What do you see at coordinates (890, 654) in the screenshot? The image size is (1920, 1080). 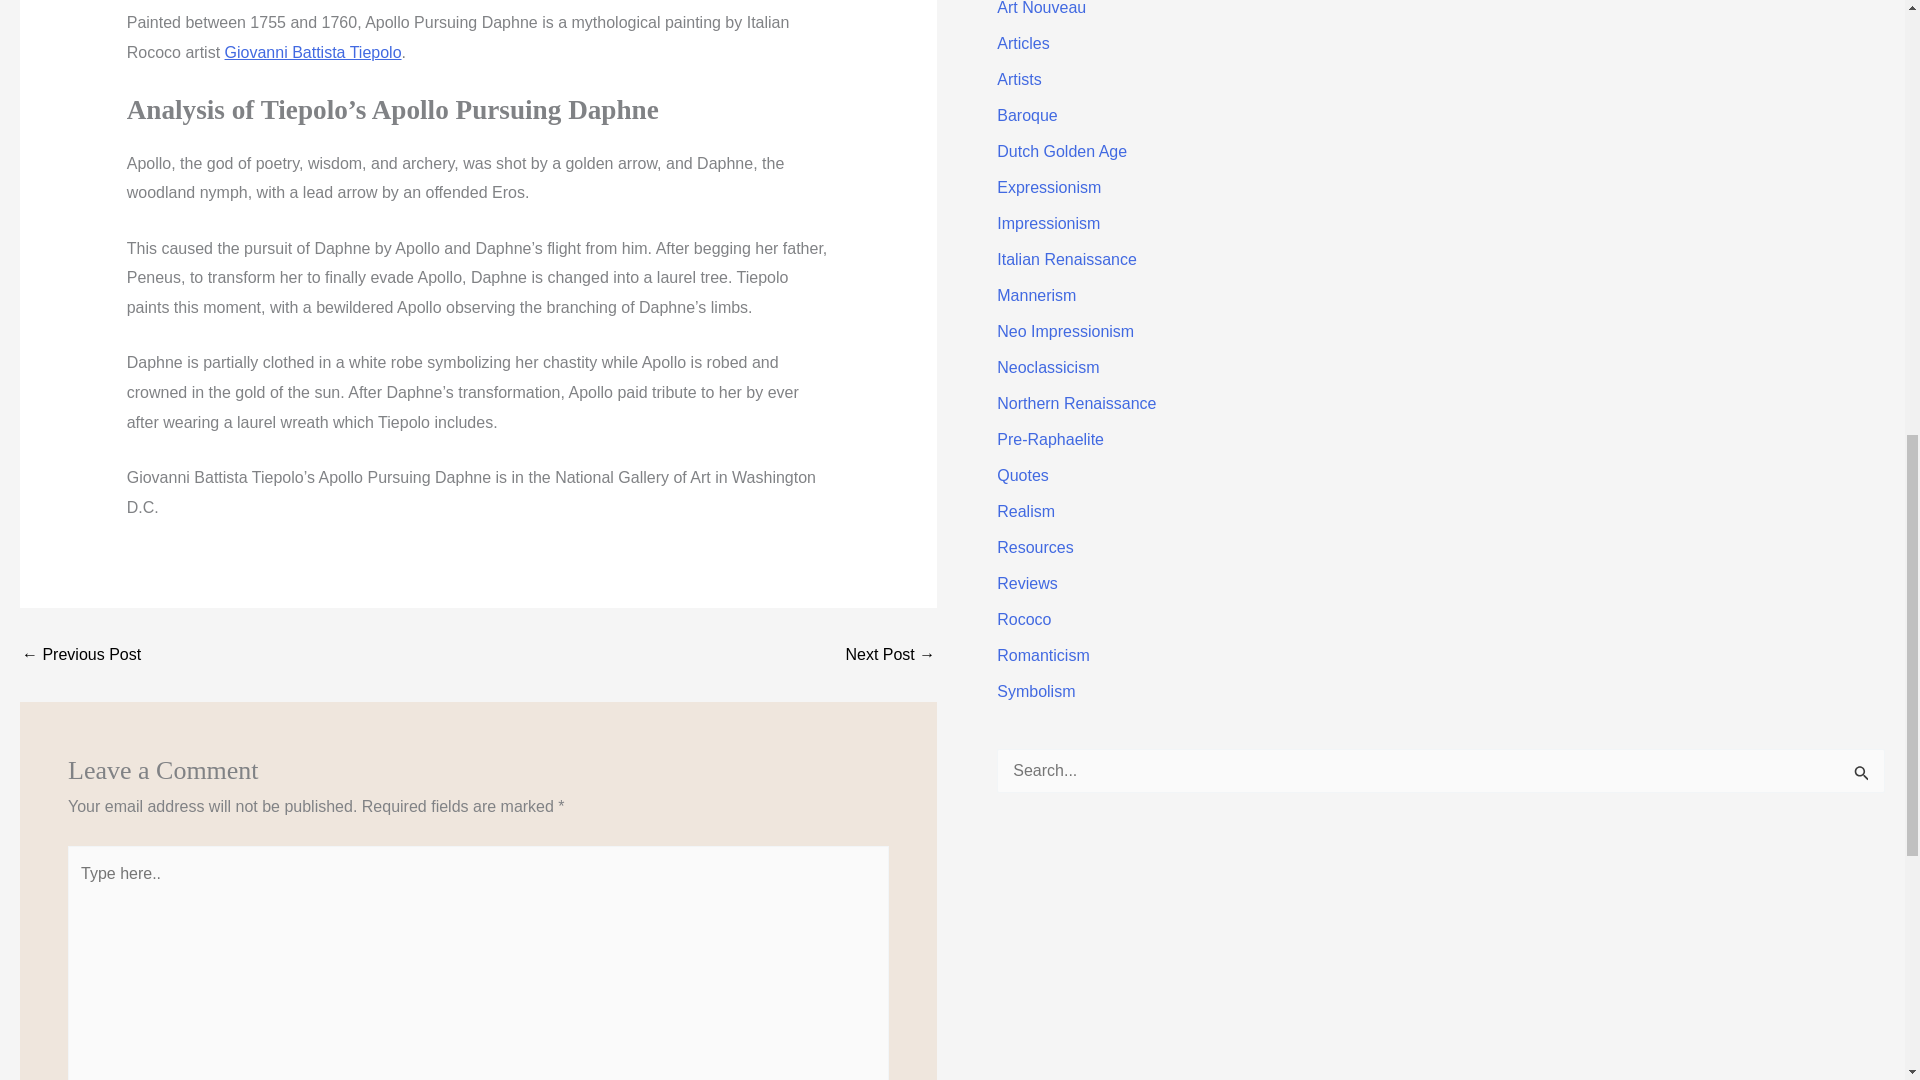 I see `The Artist's Family: Pierre-Auguste Renoir` at bounding box center [890, 654].